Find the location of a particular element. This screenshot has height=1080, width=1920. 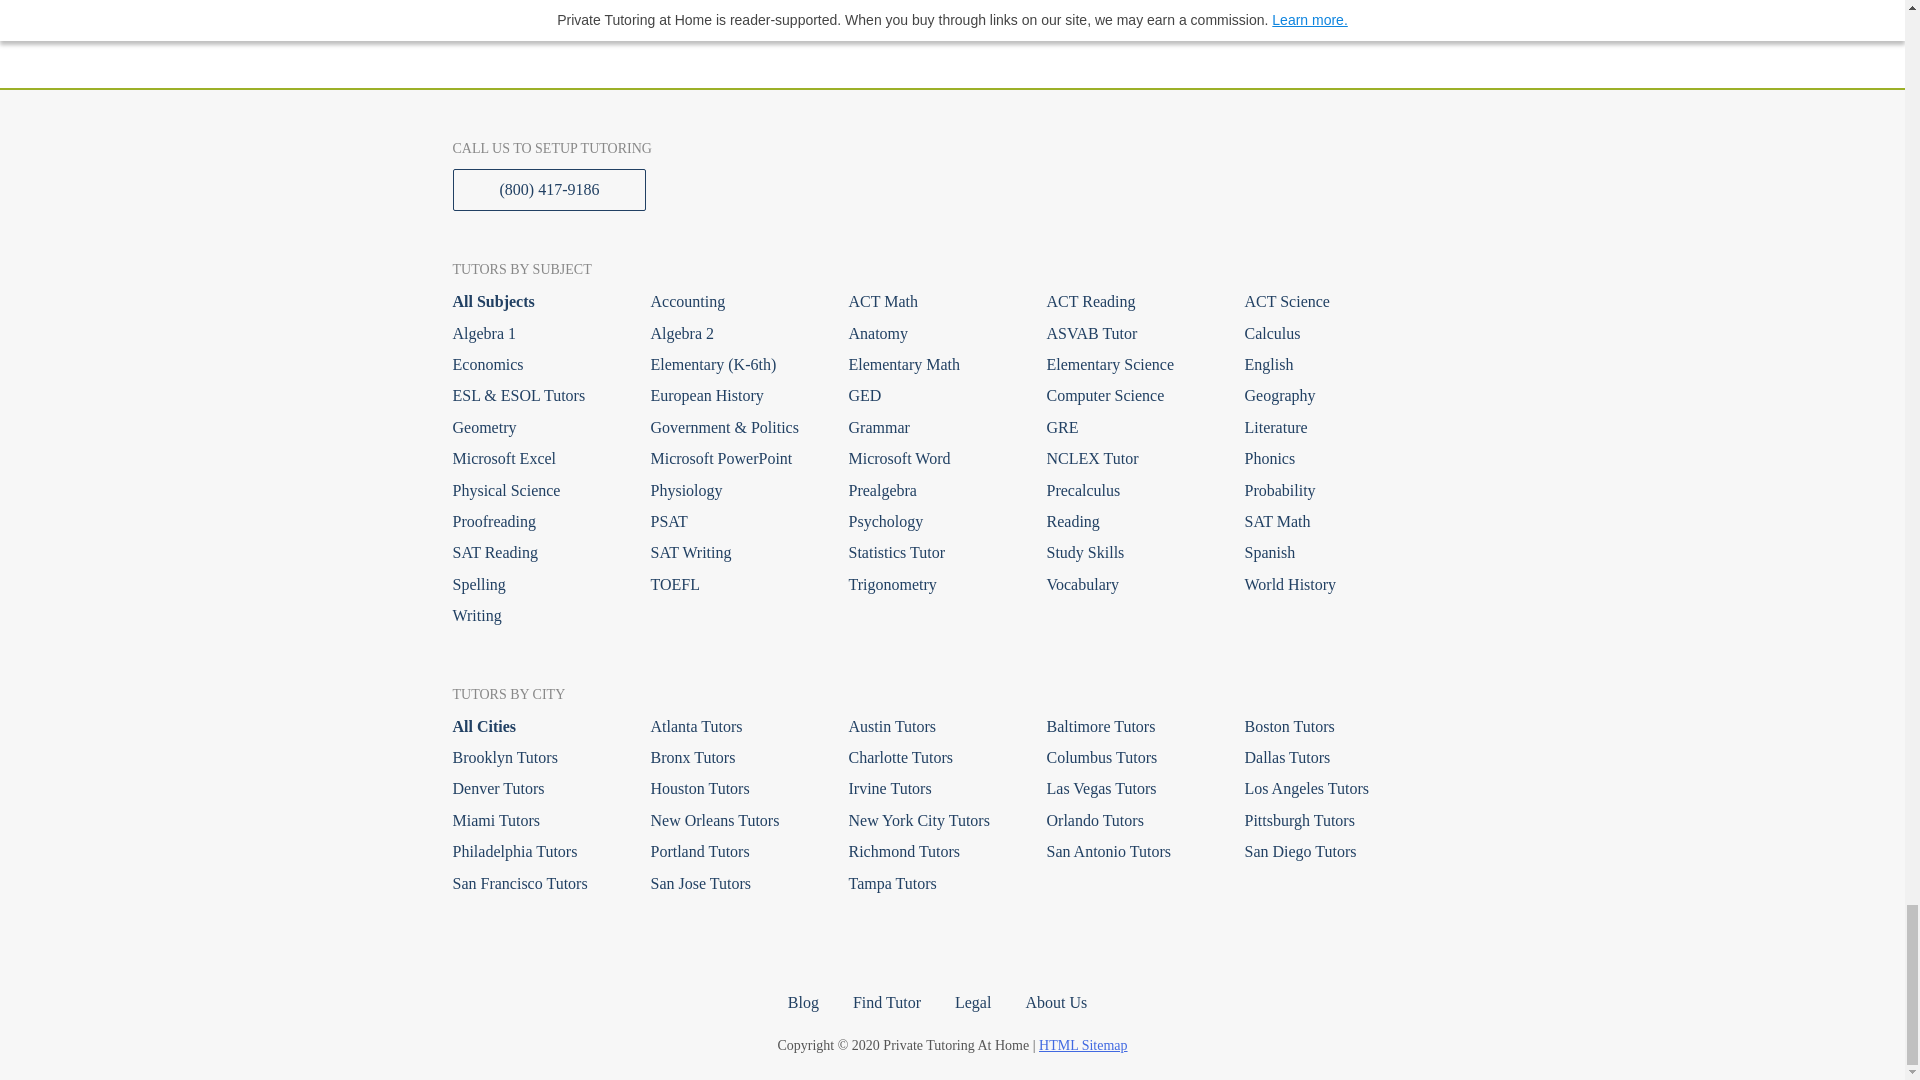

Accounting is located at coordinates (734, 302).